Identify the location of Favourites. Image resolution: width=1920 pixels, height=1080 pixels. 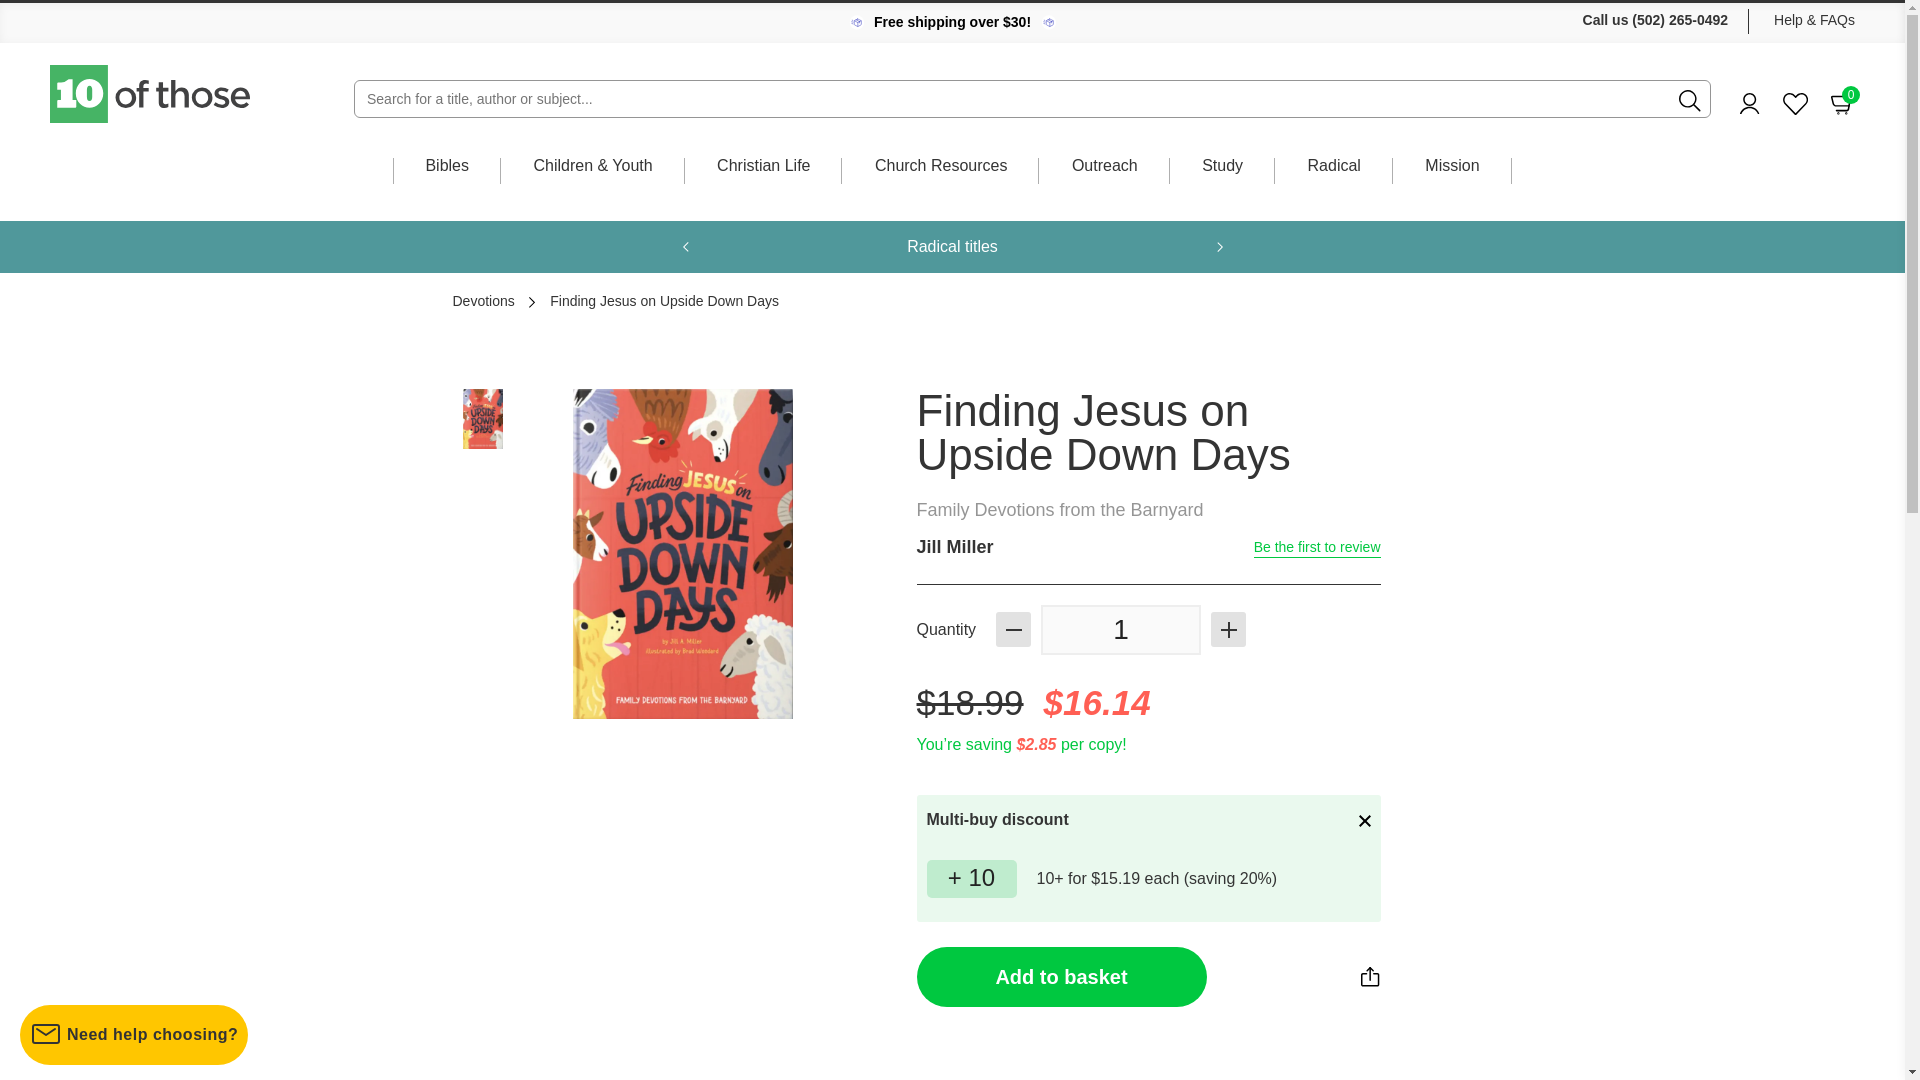
(1120, 629).